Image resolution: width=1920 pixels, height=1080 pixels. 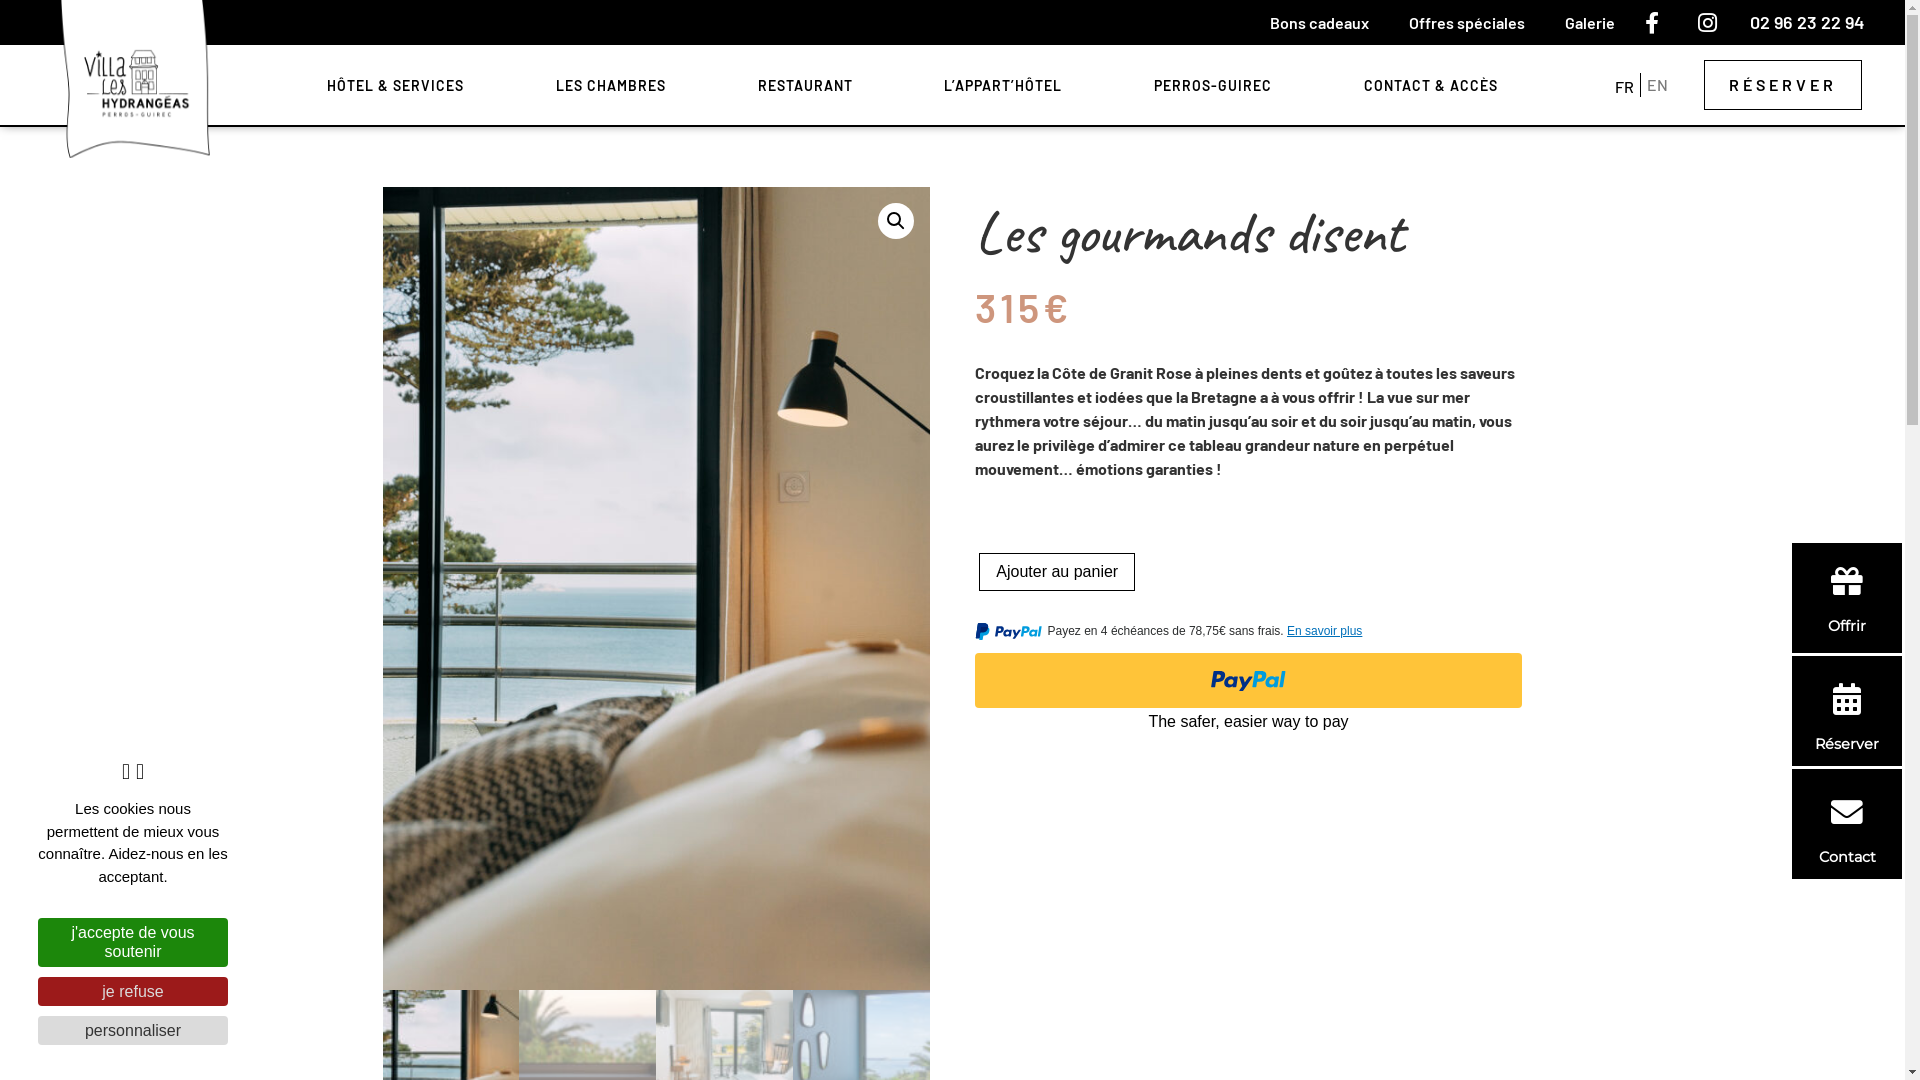 I want to click on Bons cadeaux, so click(x=1320, y=22).